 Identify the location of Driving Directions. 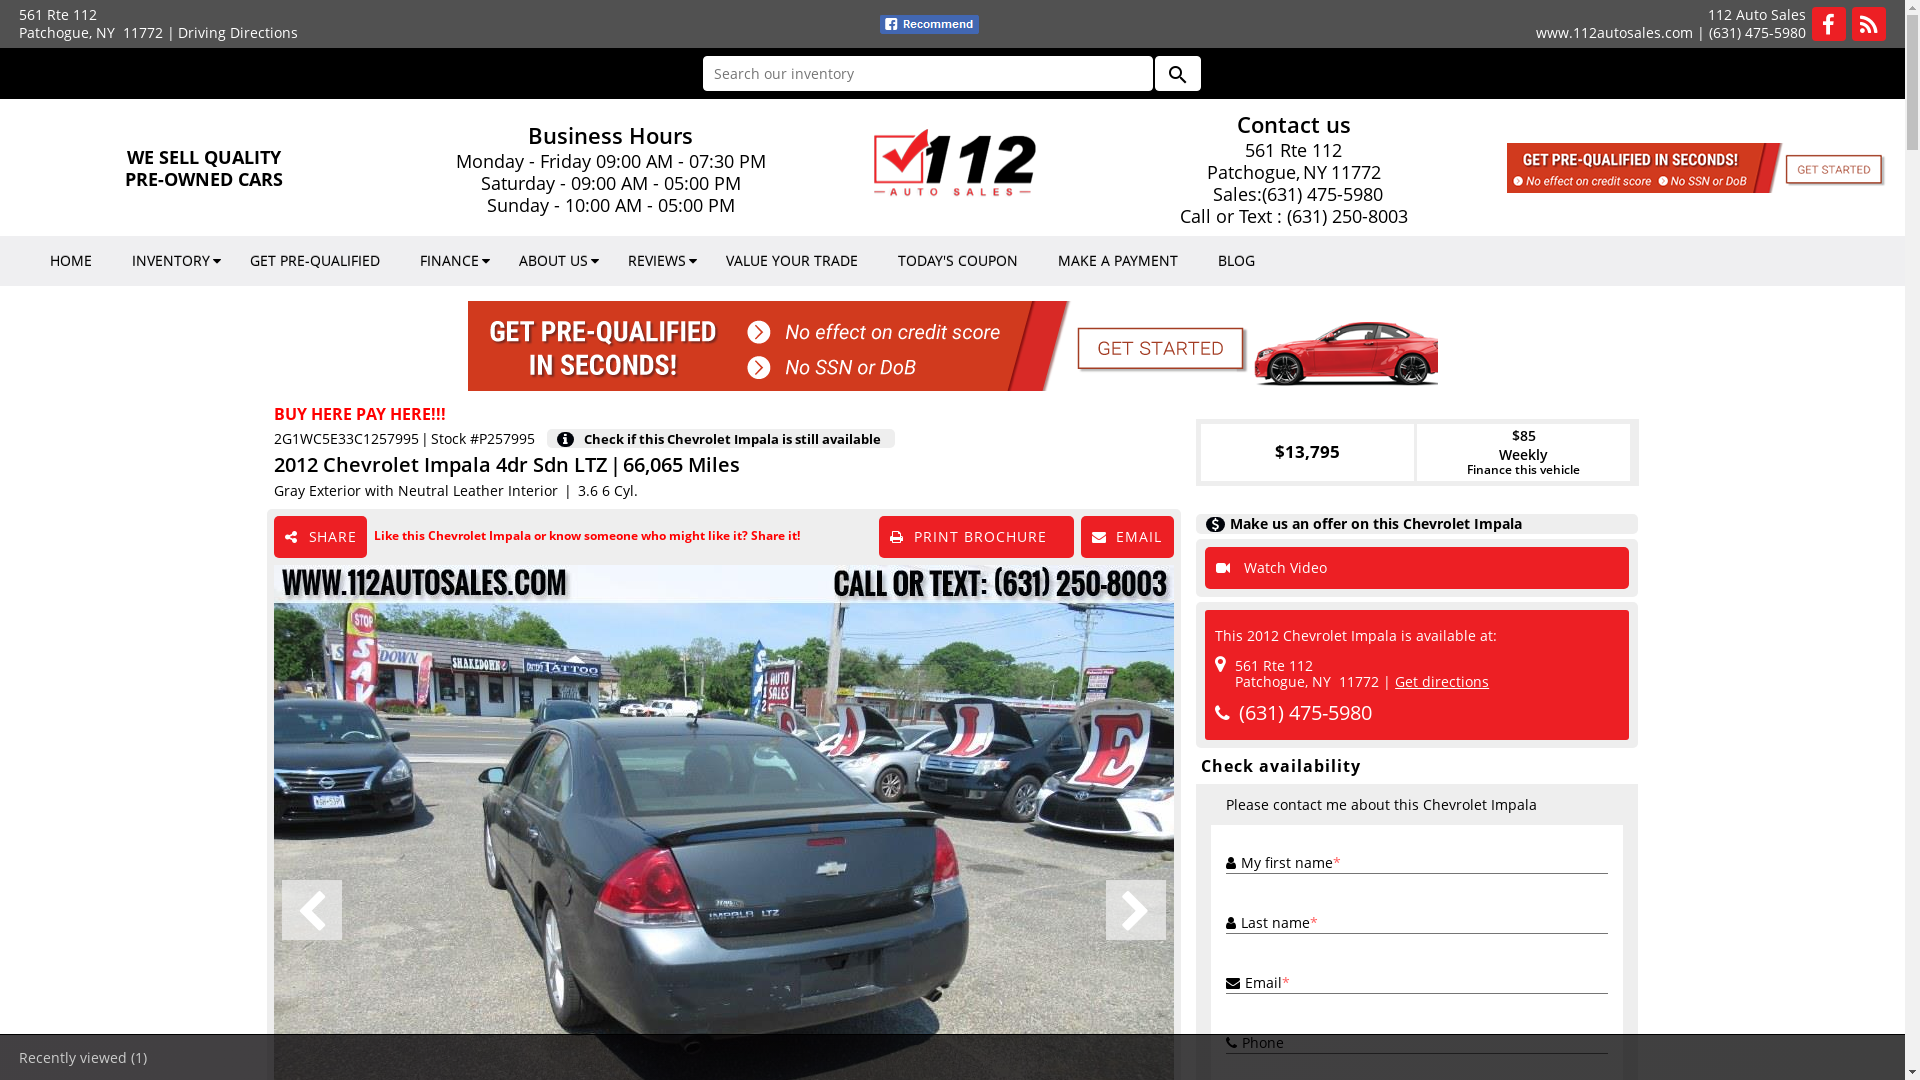
(238, 32).